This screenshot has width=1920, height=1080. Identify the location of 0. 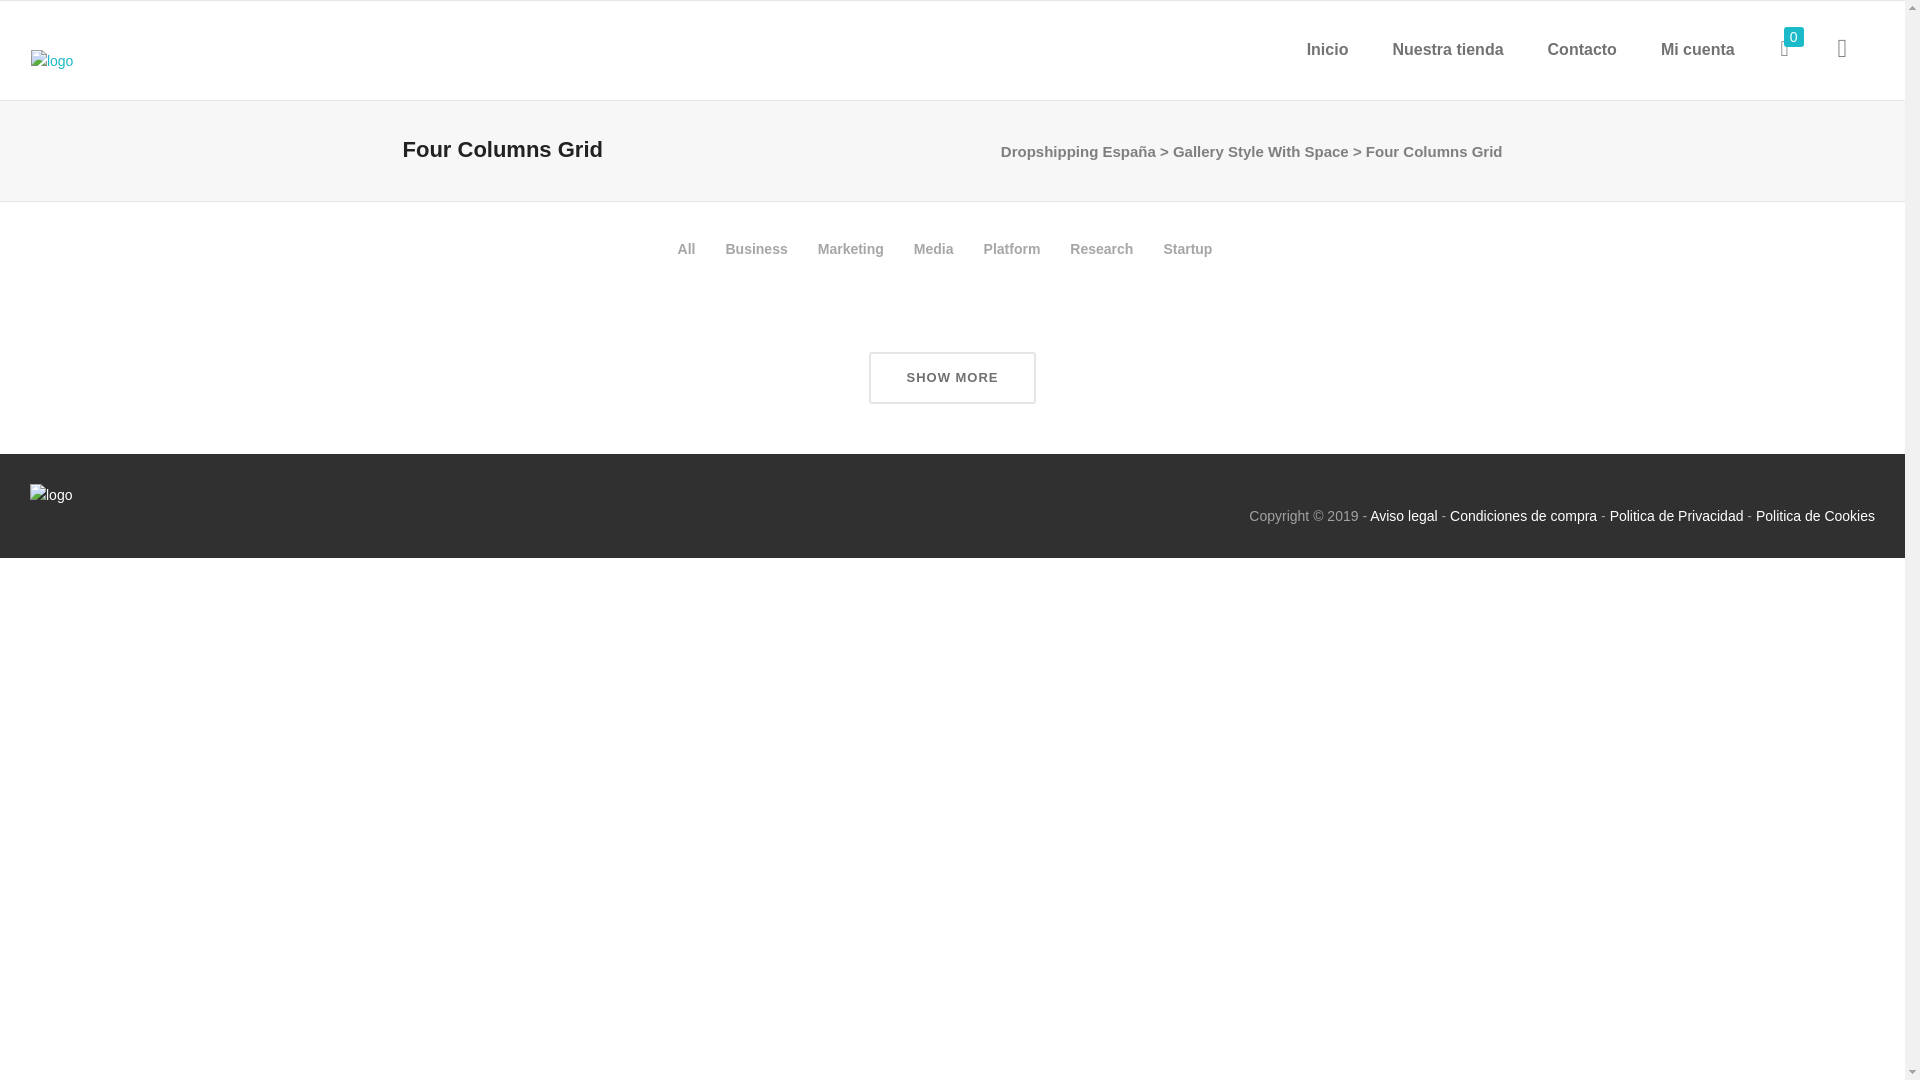
(1784, 48).